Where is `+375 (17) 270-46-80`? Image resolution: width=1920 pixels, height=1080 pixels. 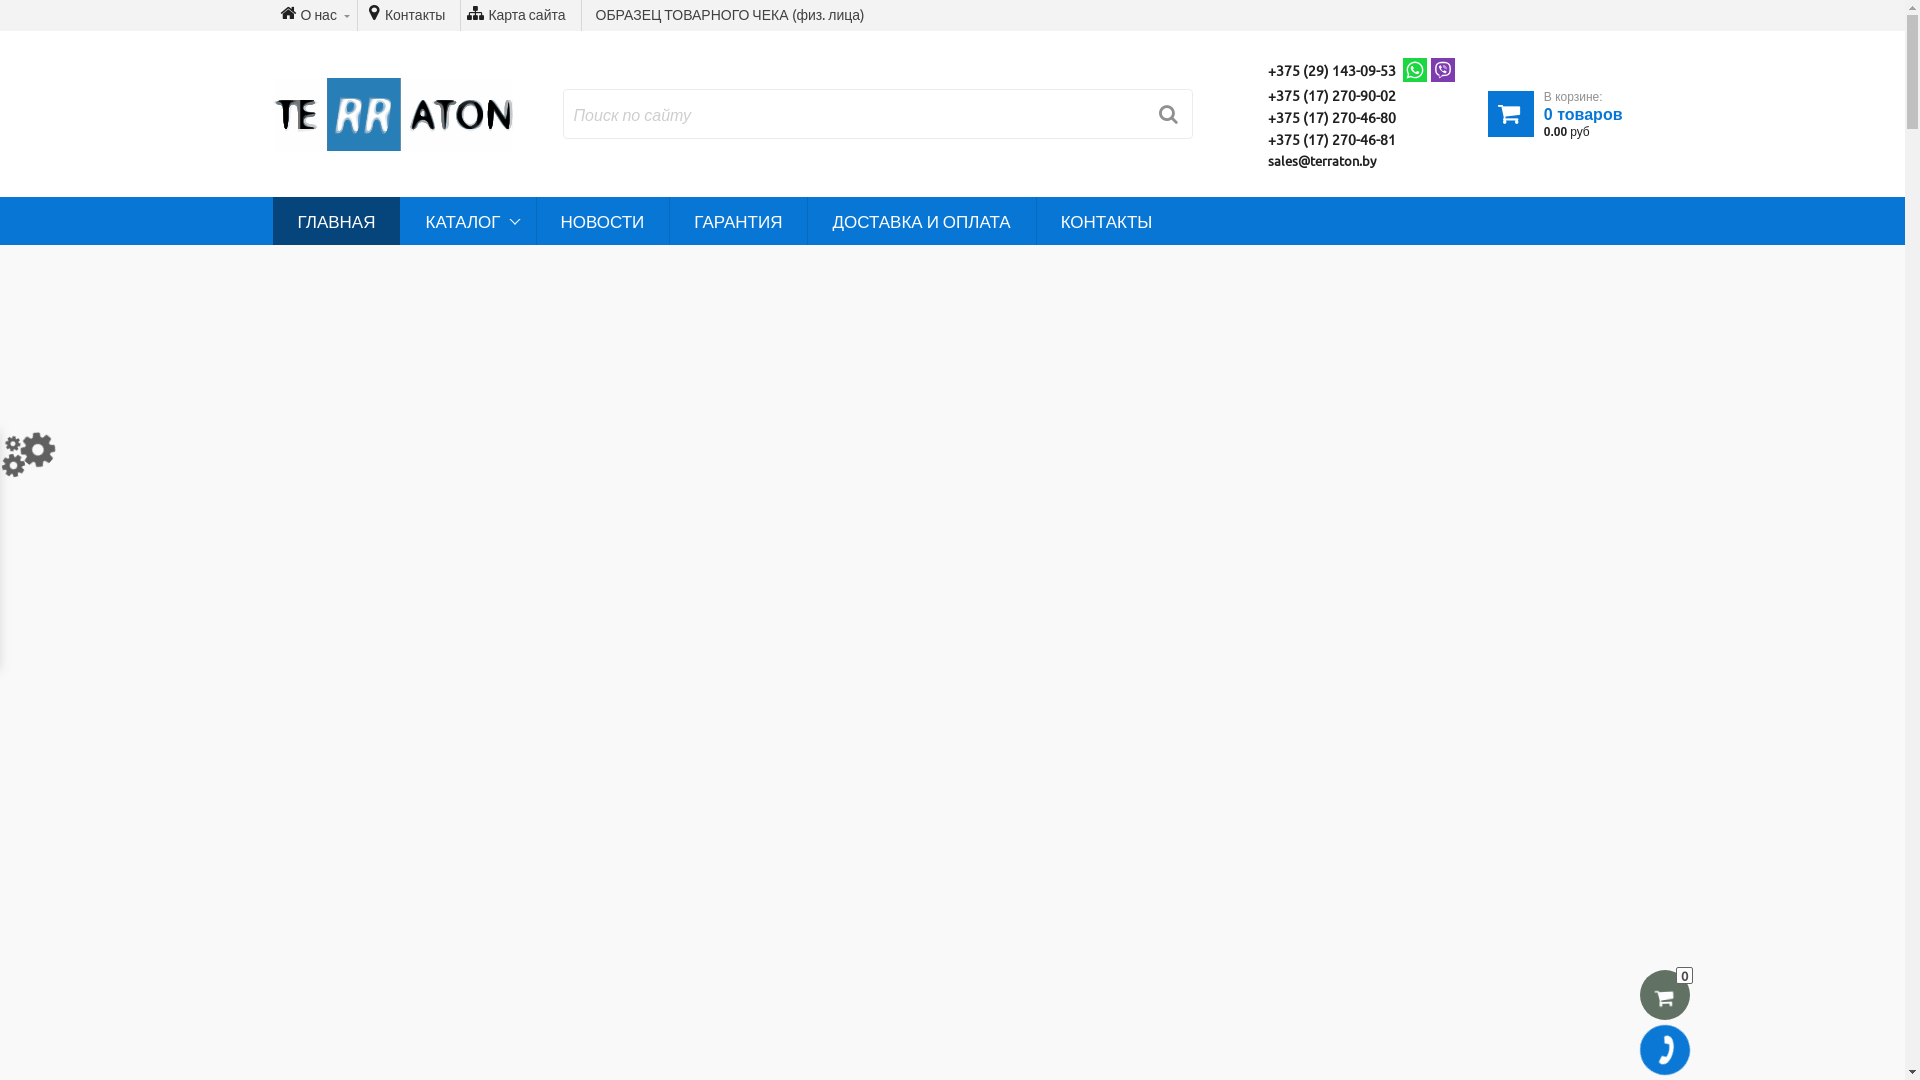 +375 (17) 270-46-80 is located at coordinates (1334, 117).